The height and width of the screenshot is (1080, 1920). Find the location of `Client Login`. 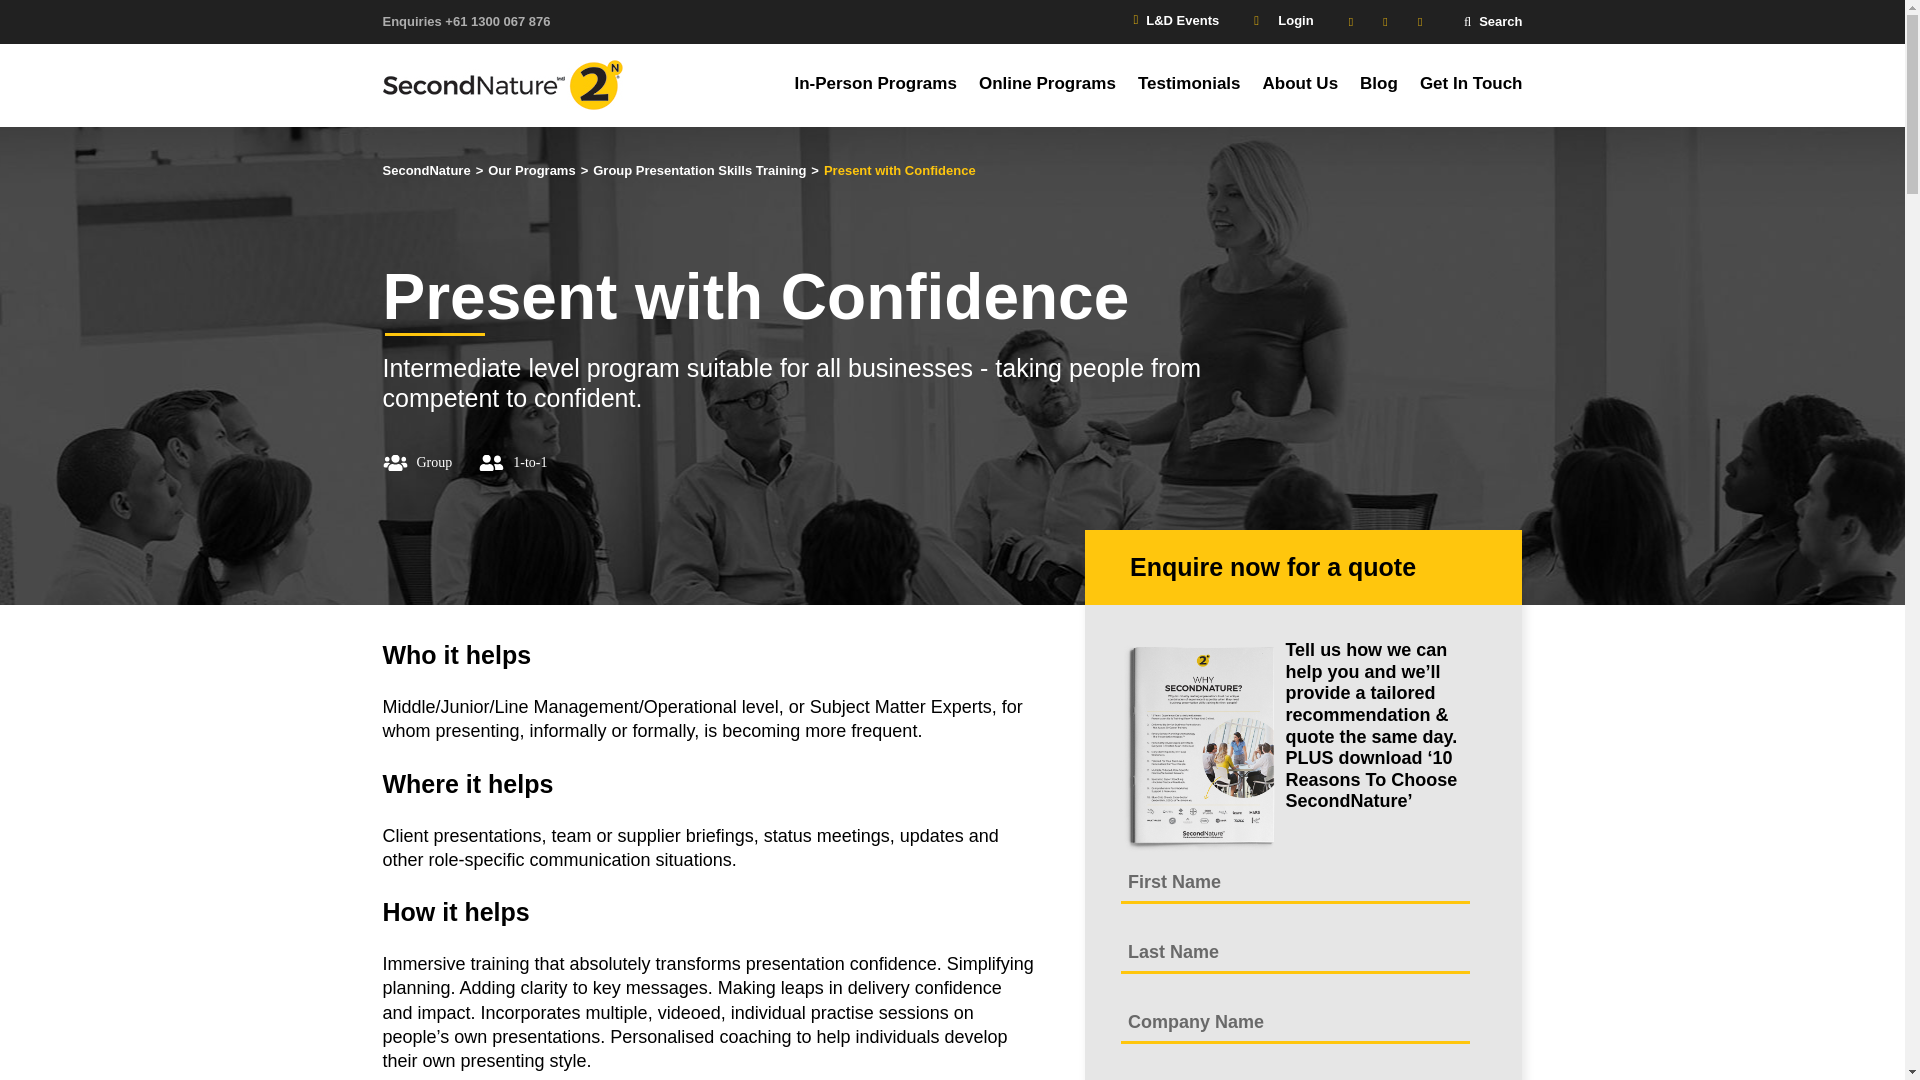

Client Login is located at coordinates (1281, 20).